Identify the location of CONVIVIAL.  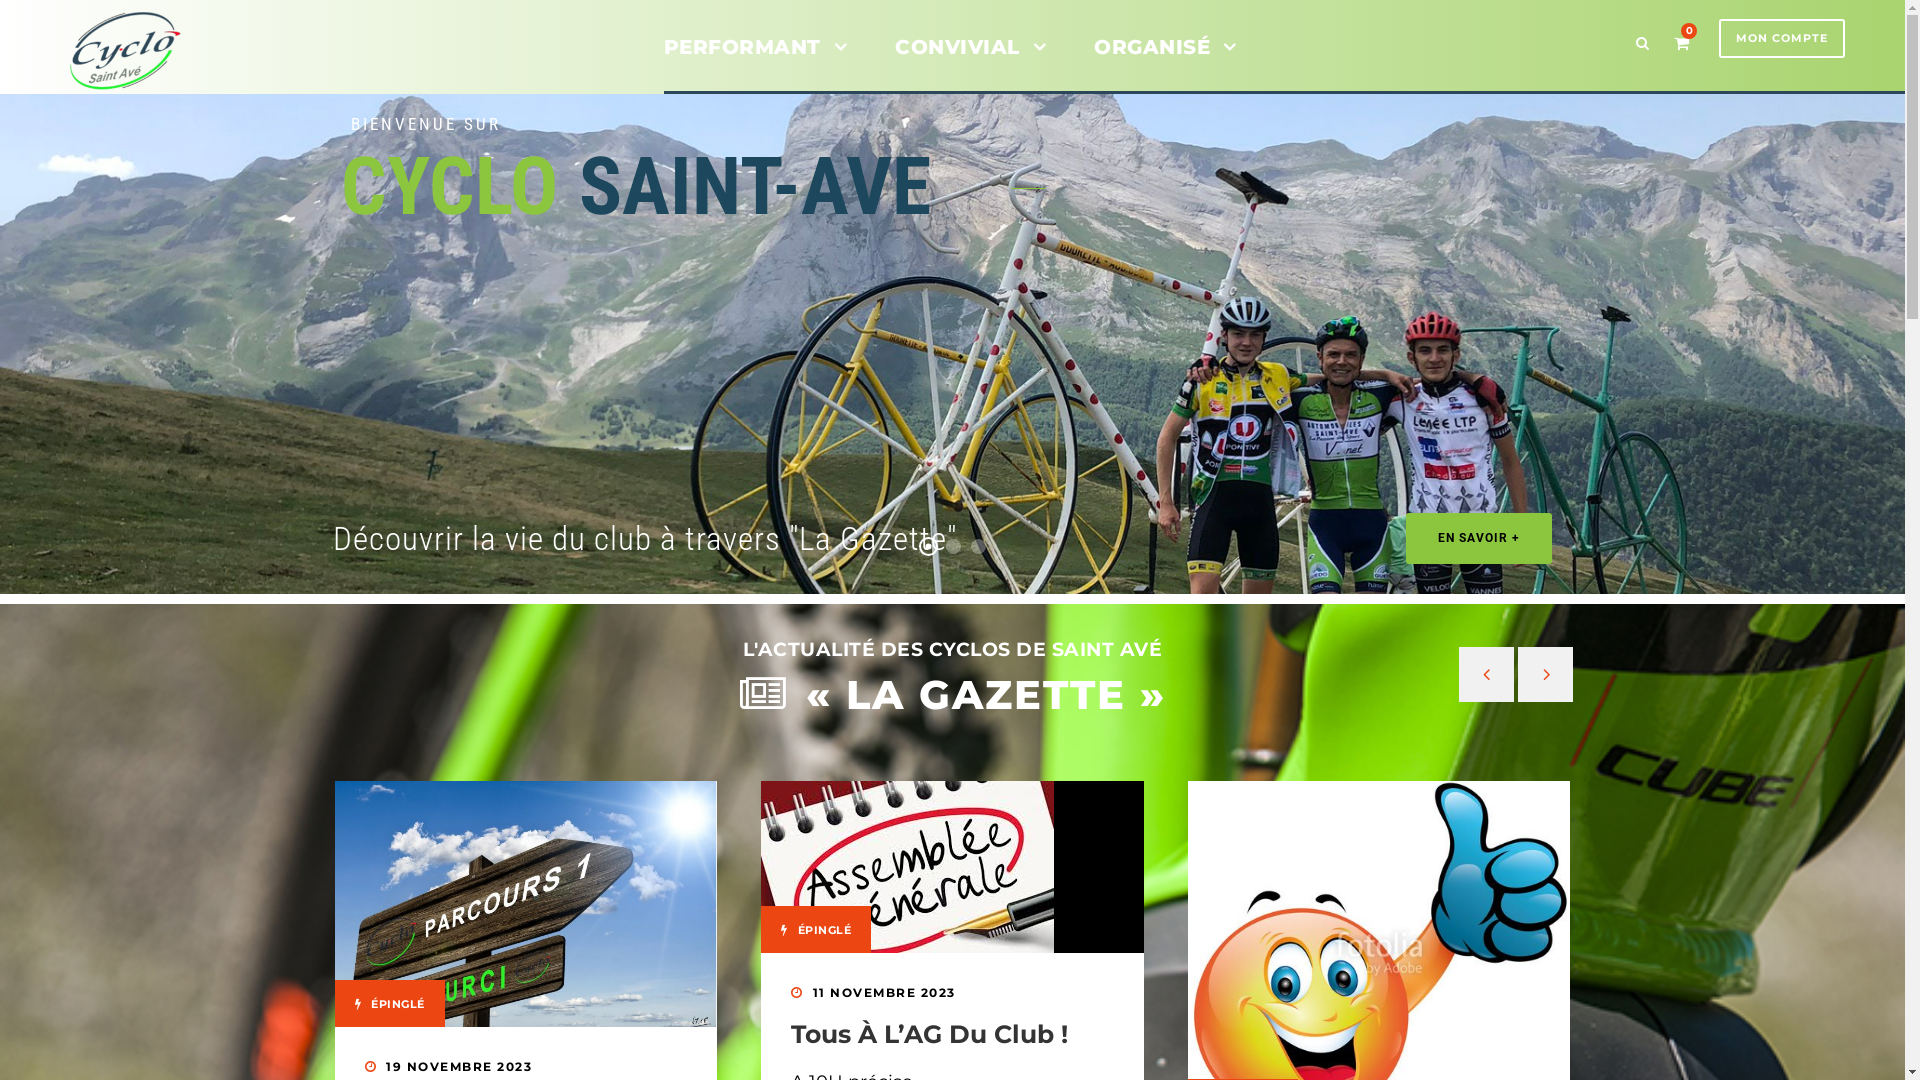
(970, 62).